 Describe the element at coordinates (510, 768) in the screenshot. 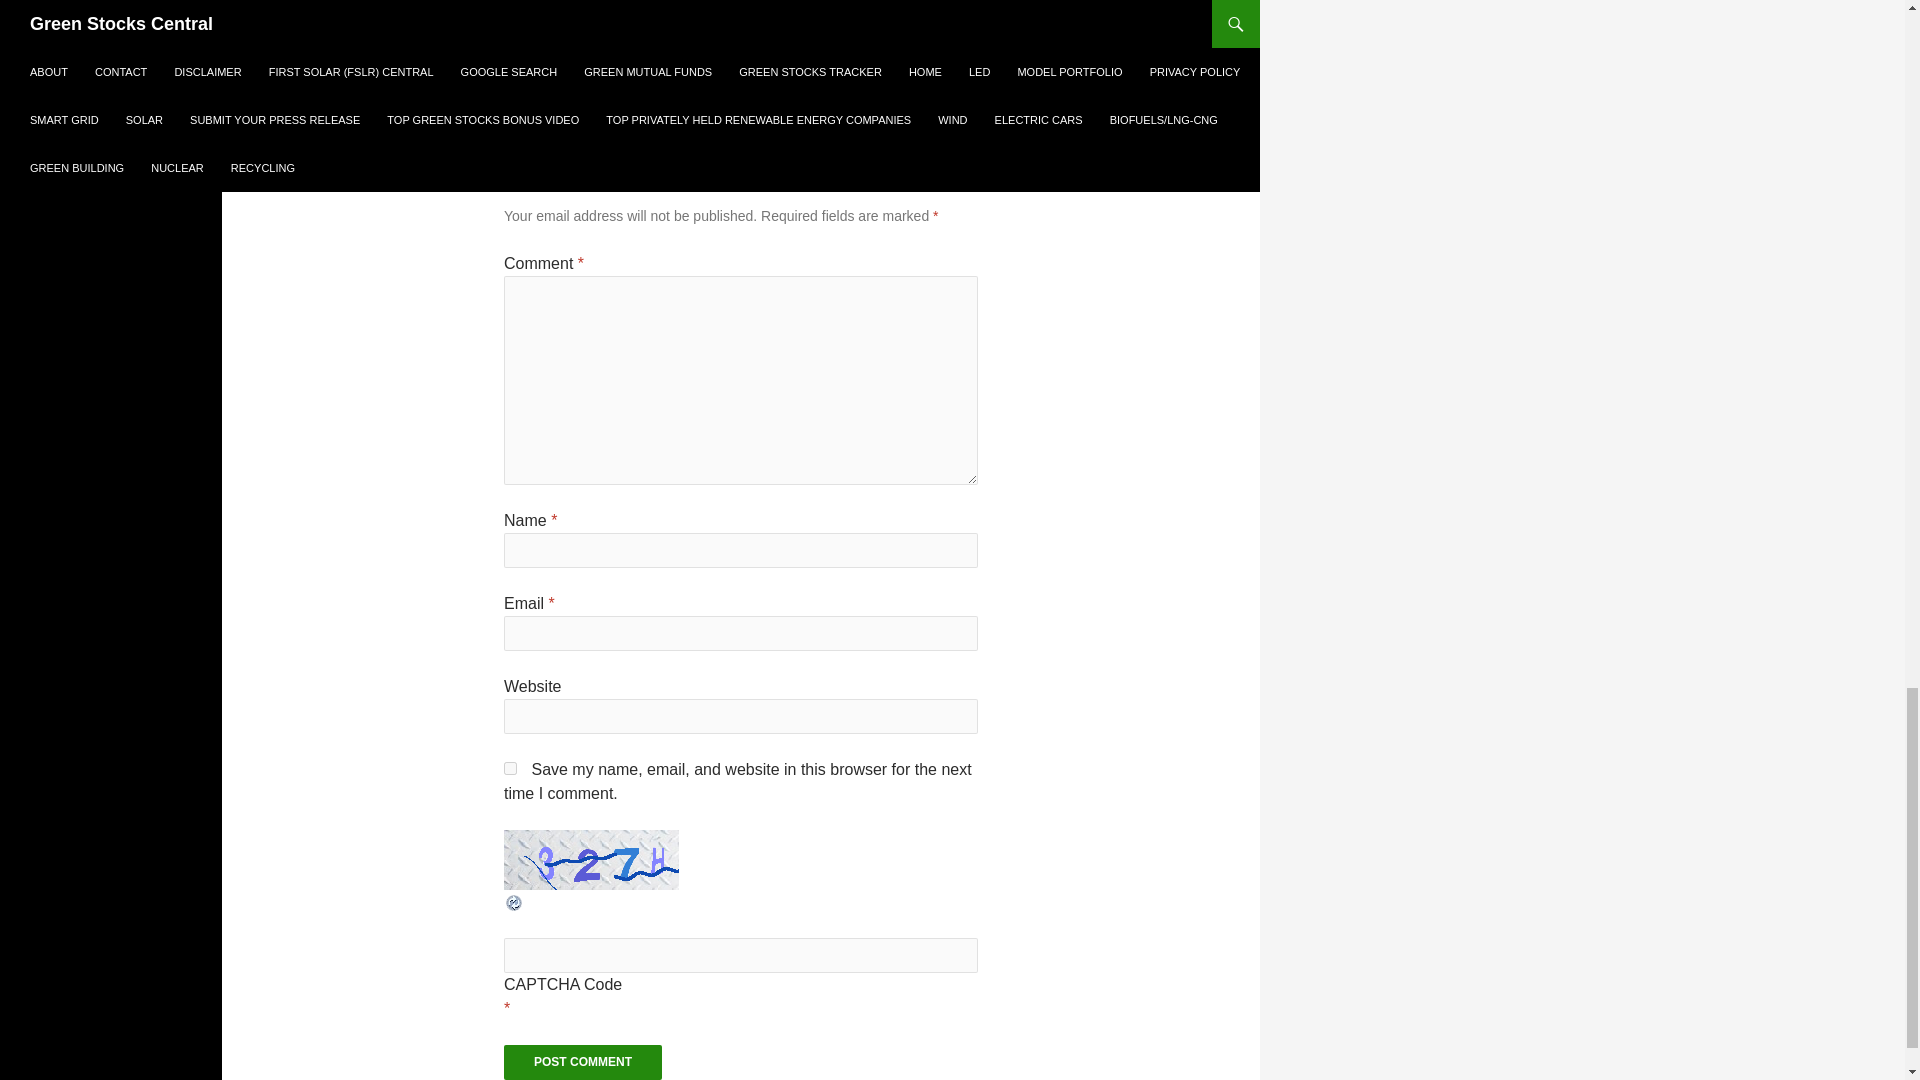

I see `yes` at that location.